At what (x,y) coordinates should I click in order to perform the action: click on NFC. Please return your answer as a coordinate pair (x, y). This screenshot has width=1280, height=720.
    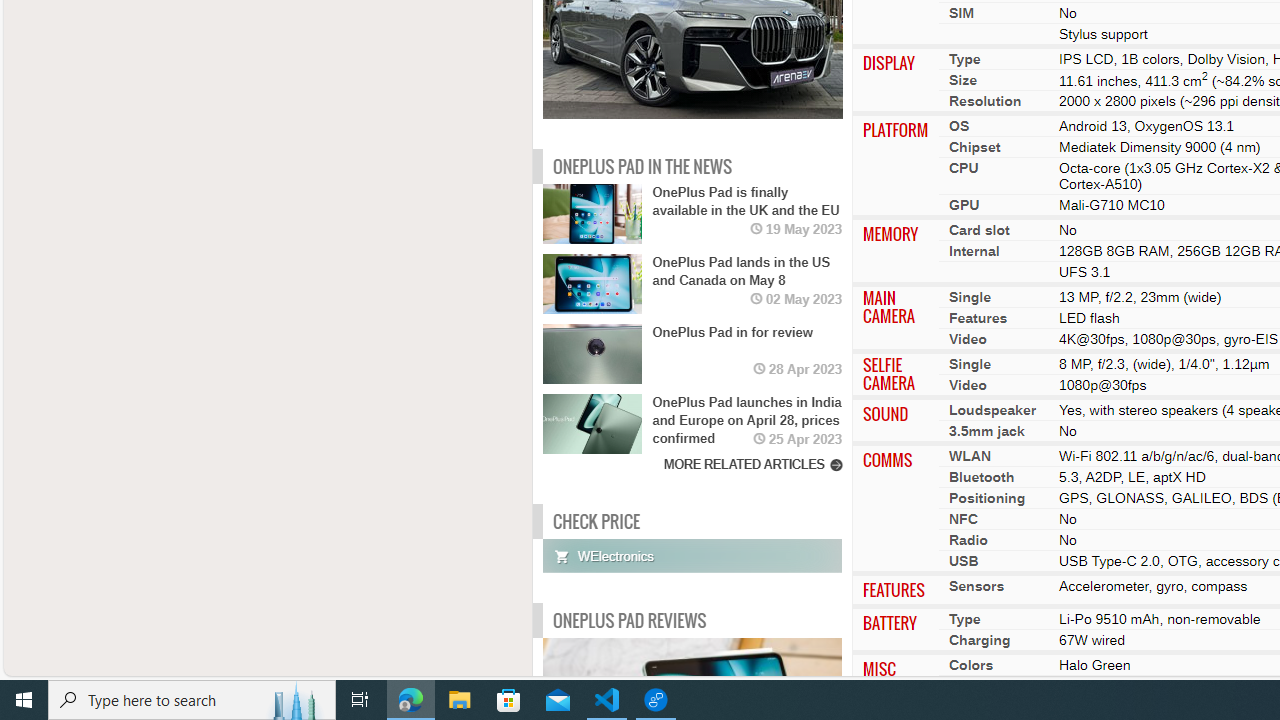
    Looking at the image, I should click on (962, 519).